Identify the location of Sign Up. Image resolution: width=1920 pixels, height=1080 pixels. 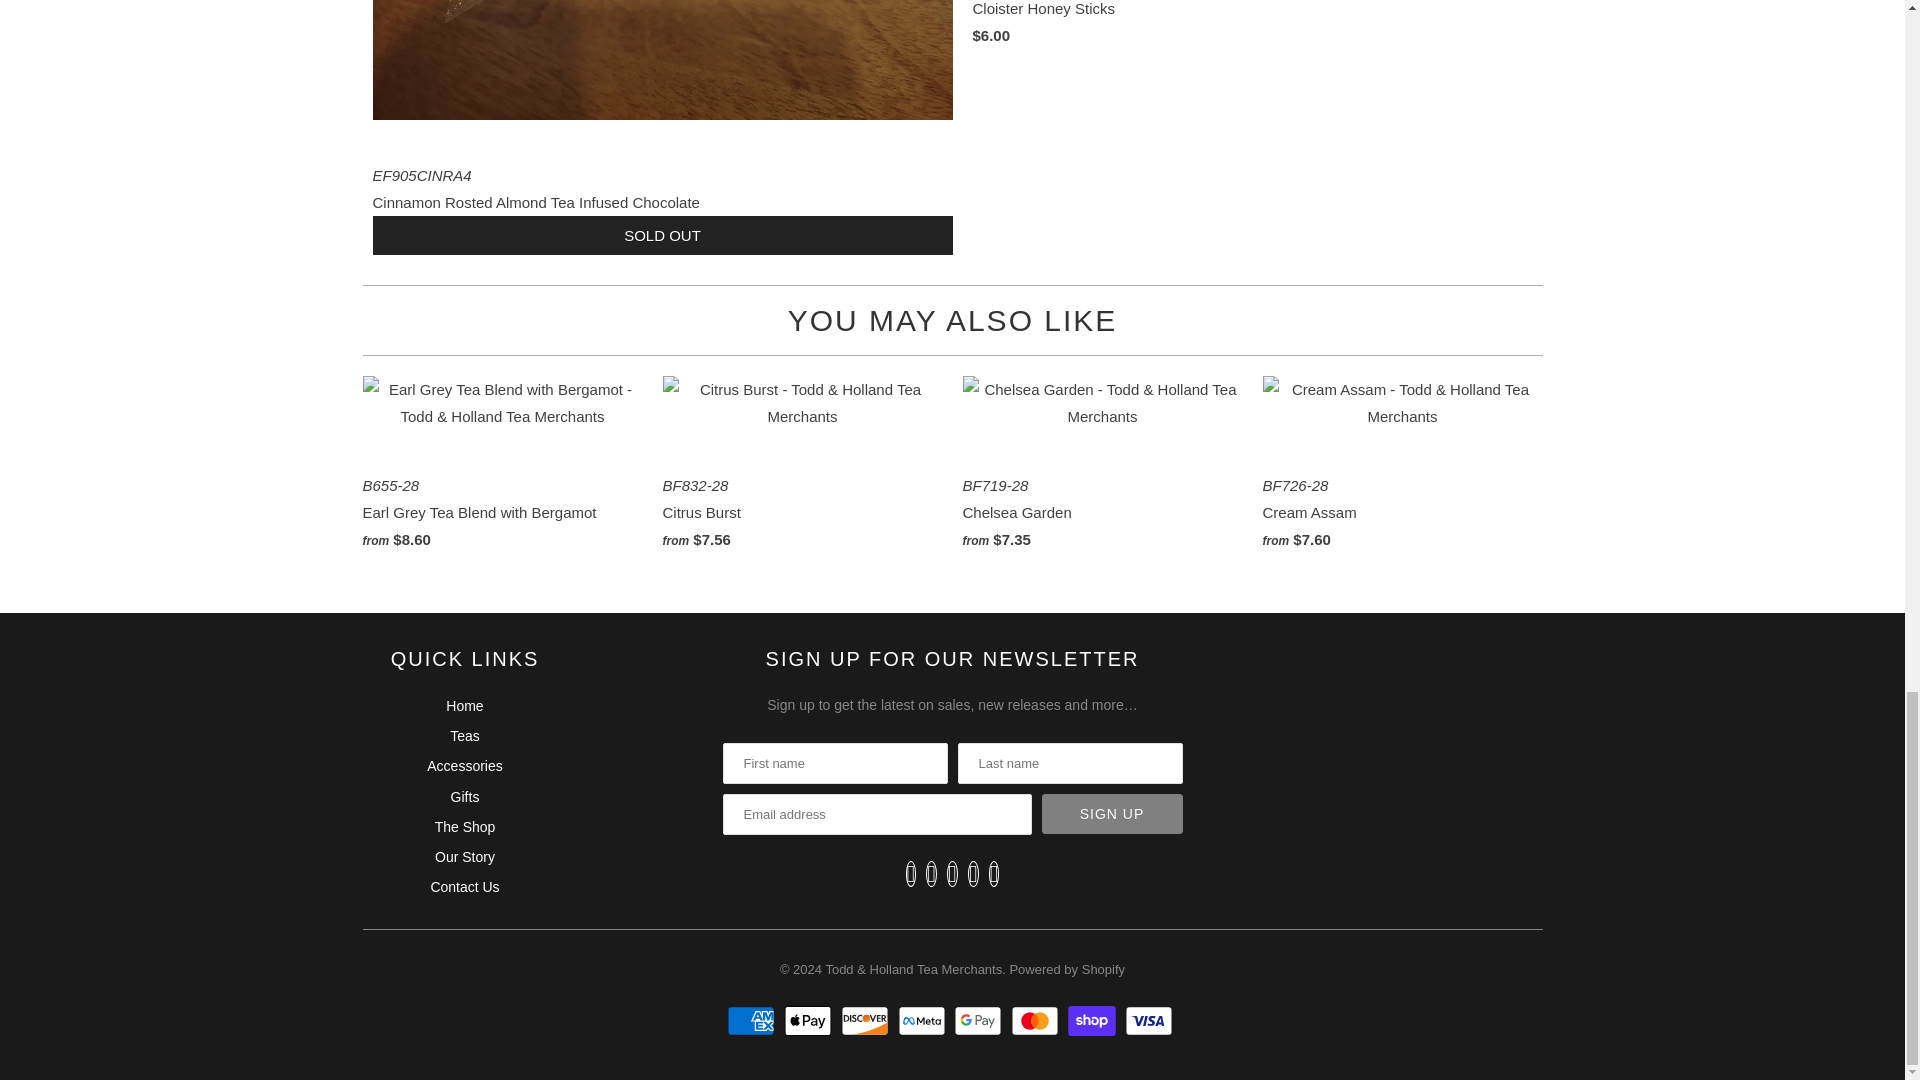
(1112, 813).